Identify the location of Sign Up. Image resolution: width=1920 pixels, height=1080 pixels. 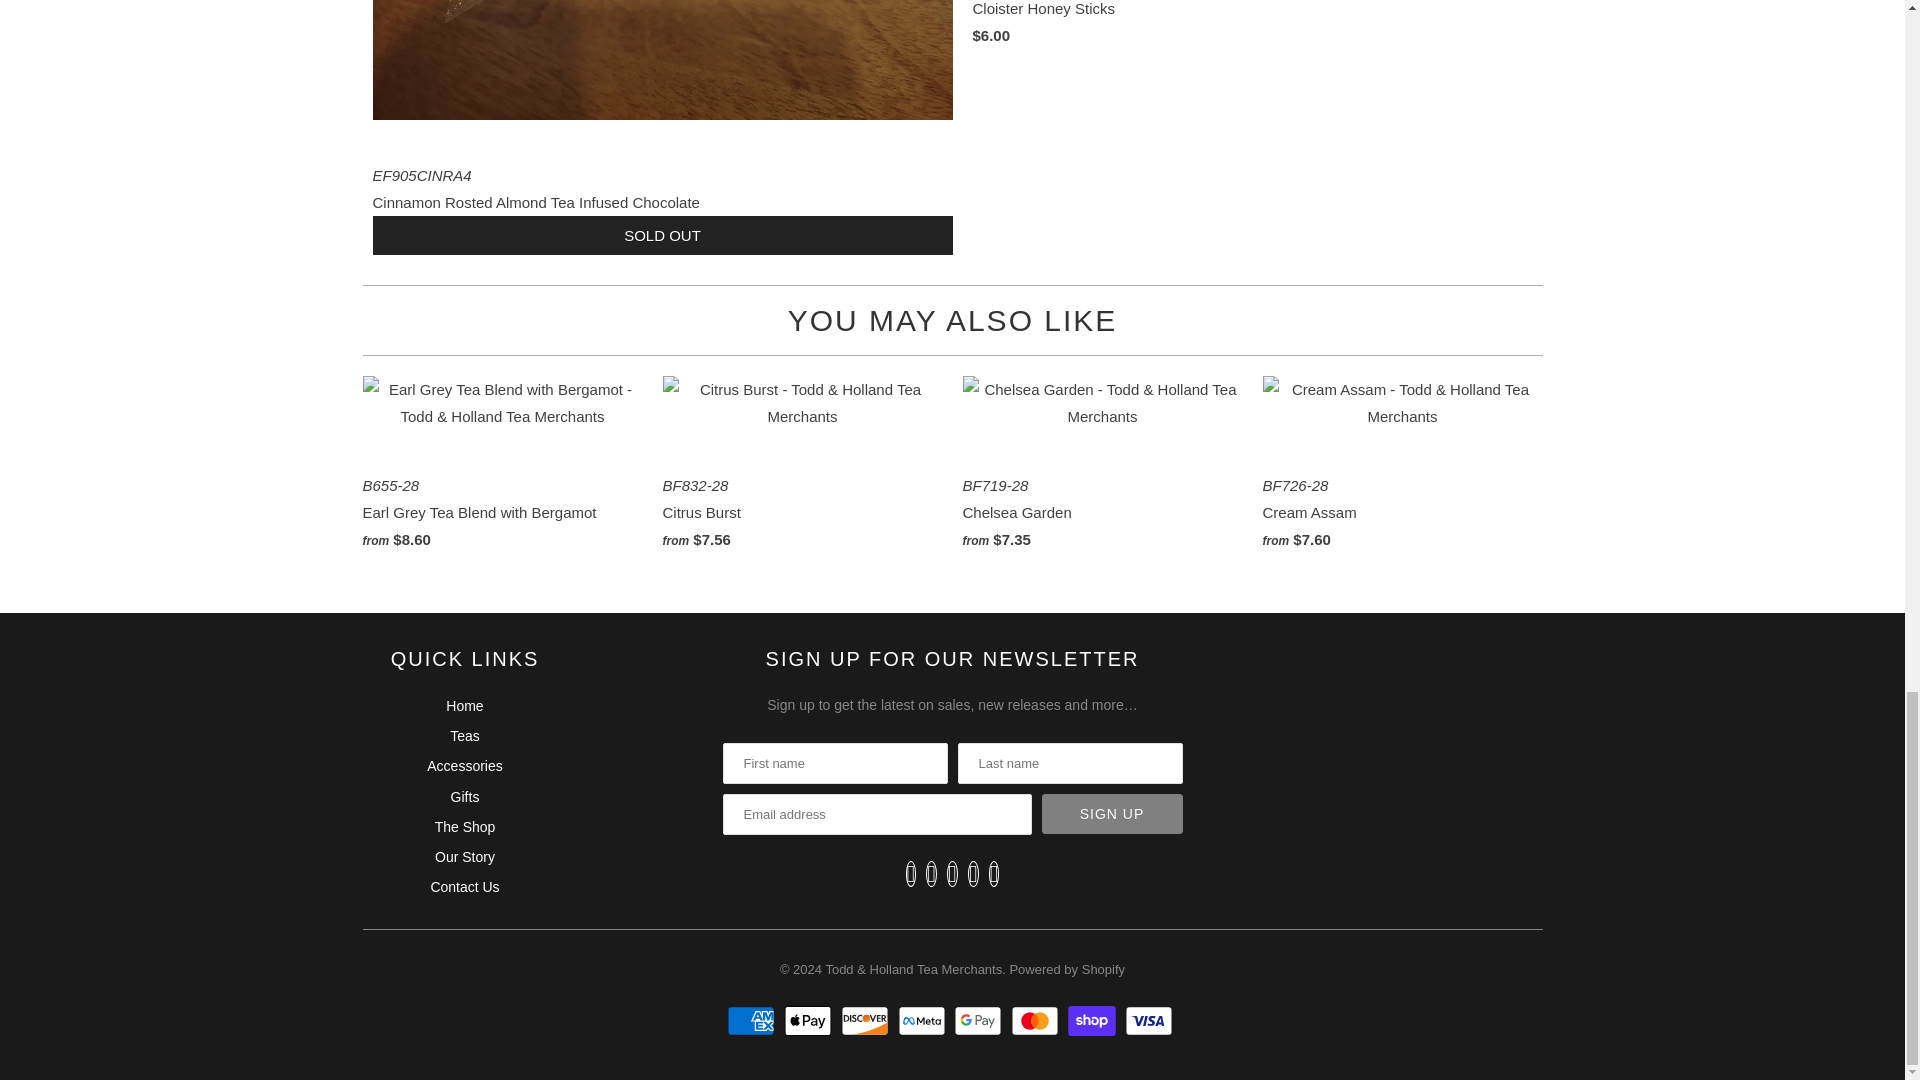
(1112, 813).